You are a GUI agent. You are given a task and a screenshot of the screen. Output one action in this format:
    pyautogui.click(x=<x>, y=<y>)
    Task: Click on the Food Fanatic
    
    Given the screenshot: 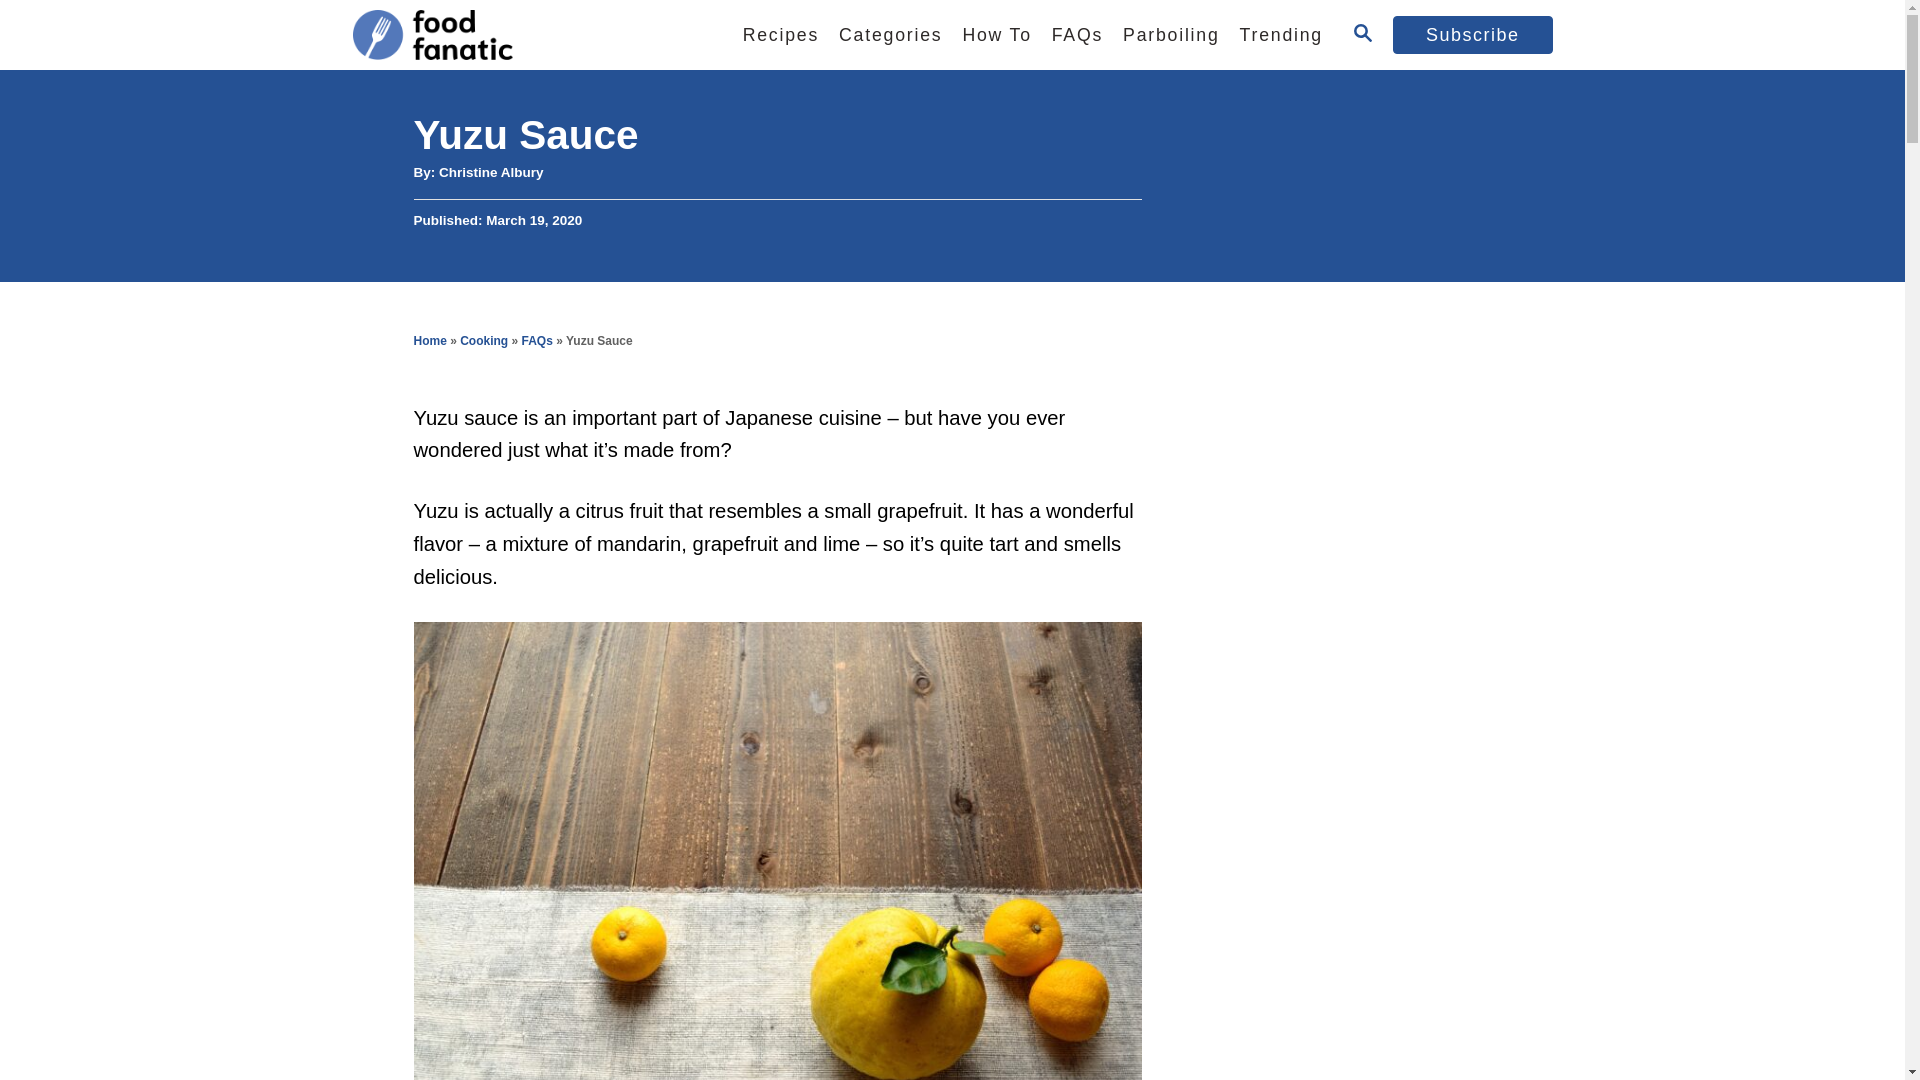 What is the action you would take?
    pyautogui.click(x=521, y=35)
    